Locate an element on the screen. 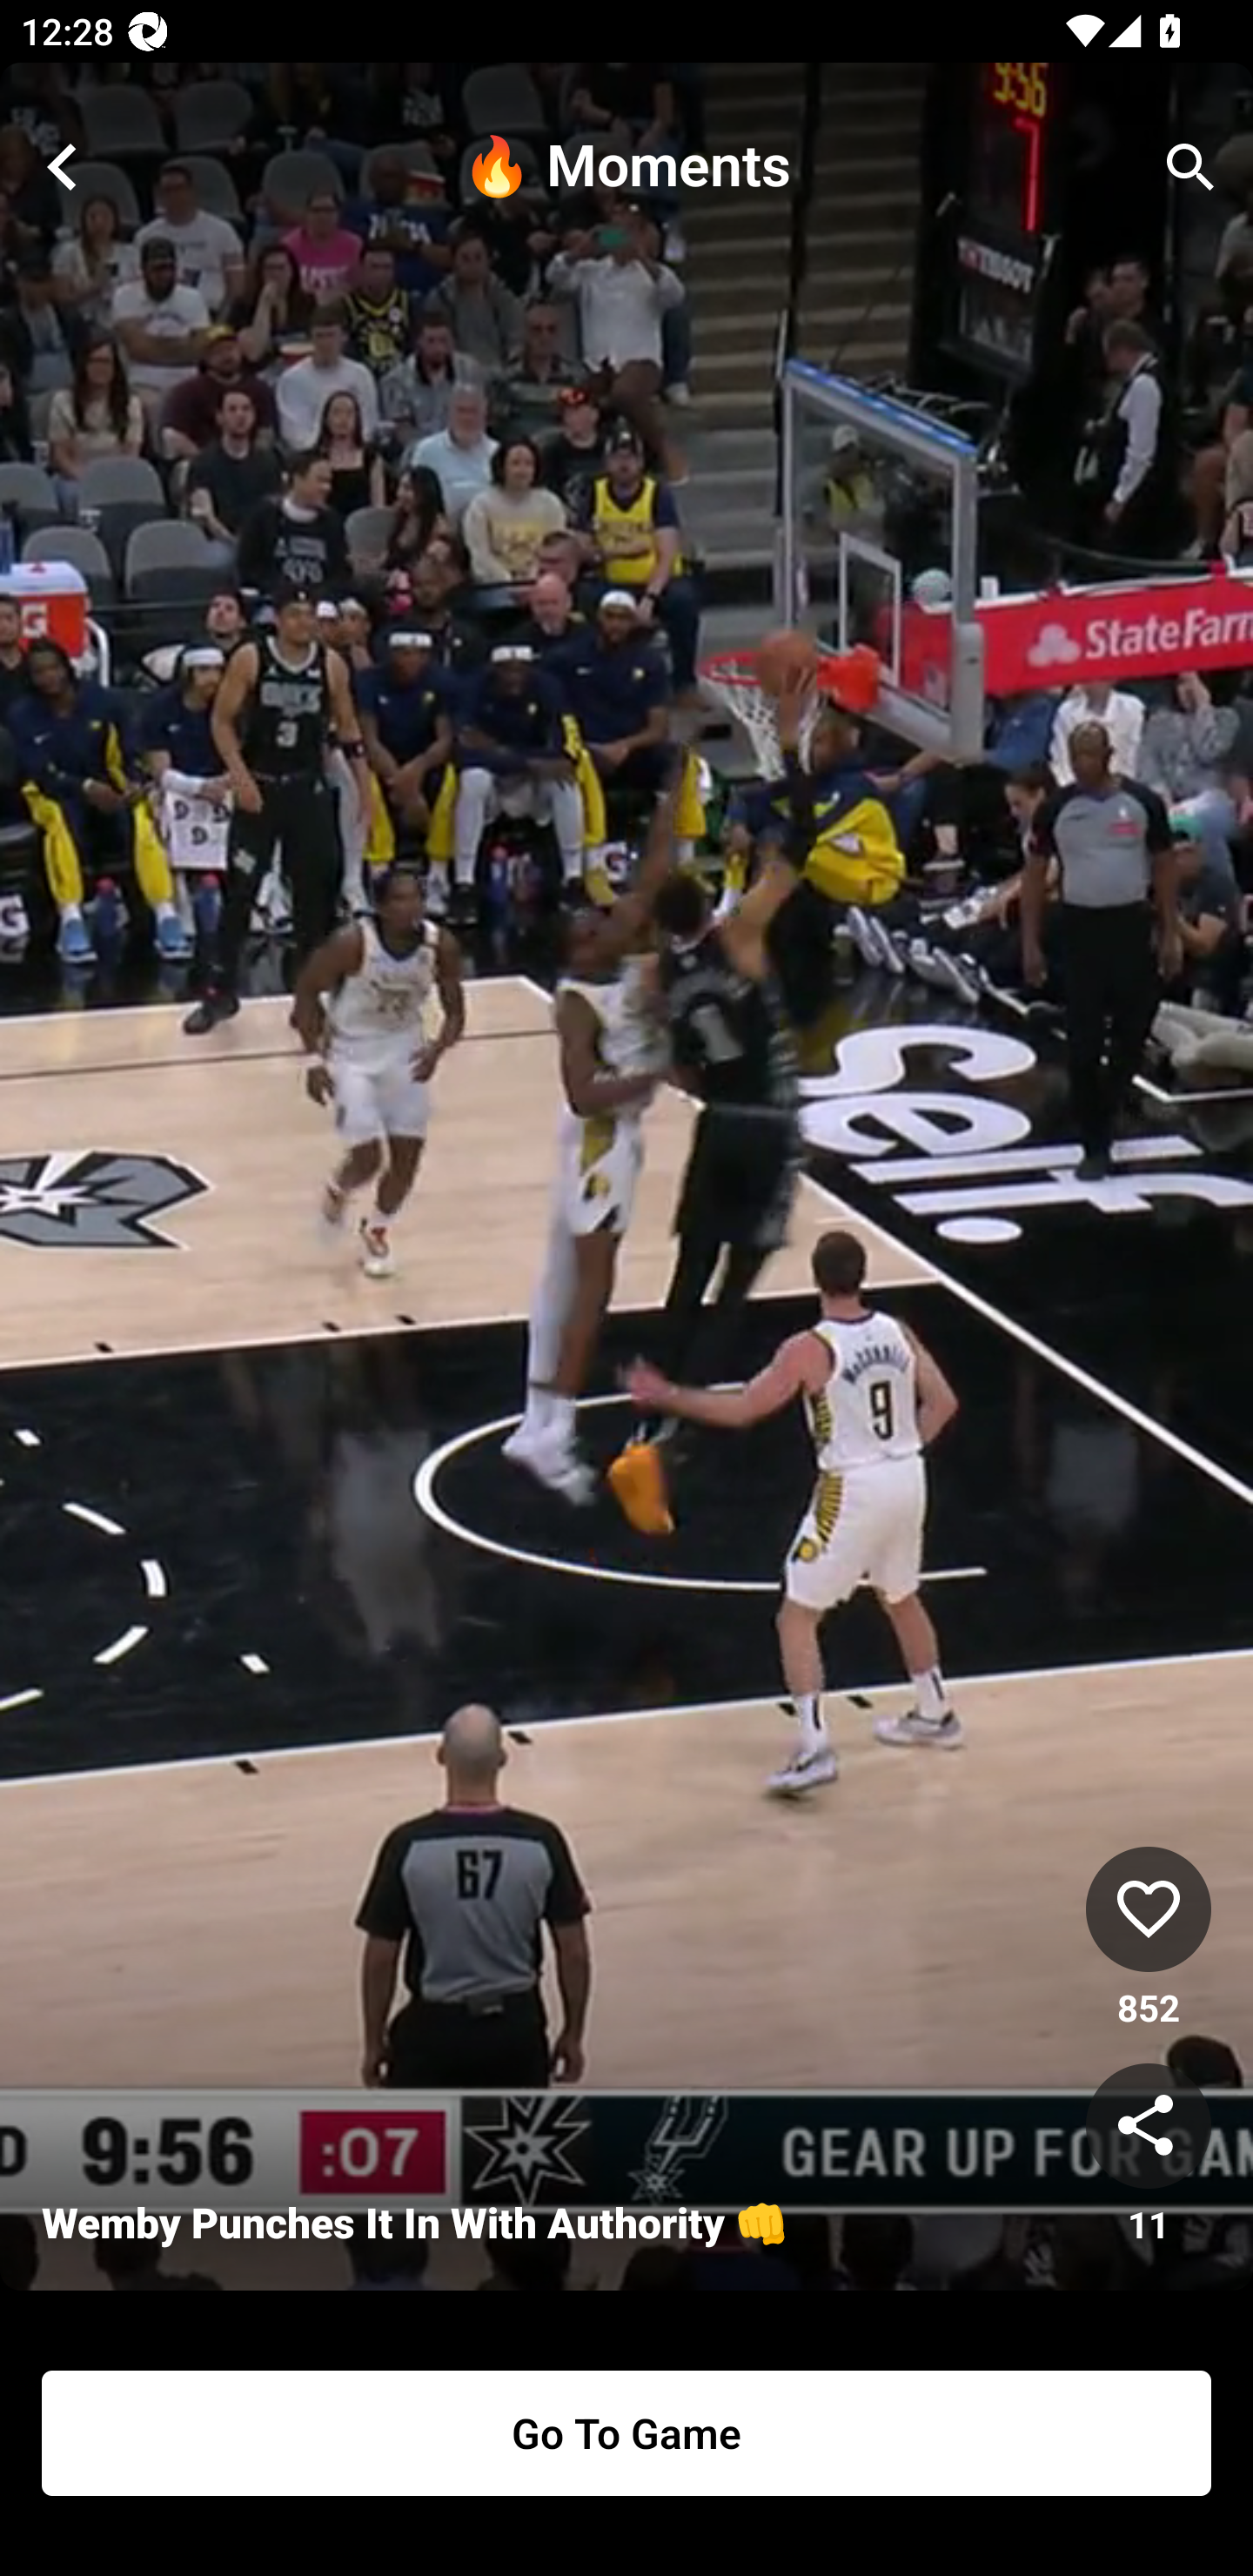 Image resolution: width=1253 pixels, height=2576 pixels. share 11 11 Shares is located at coordinates (1149, 2156).